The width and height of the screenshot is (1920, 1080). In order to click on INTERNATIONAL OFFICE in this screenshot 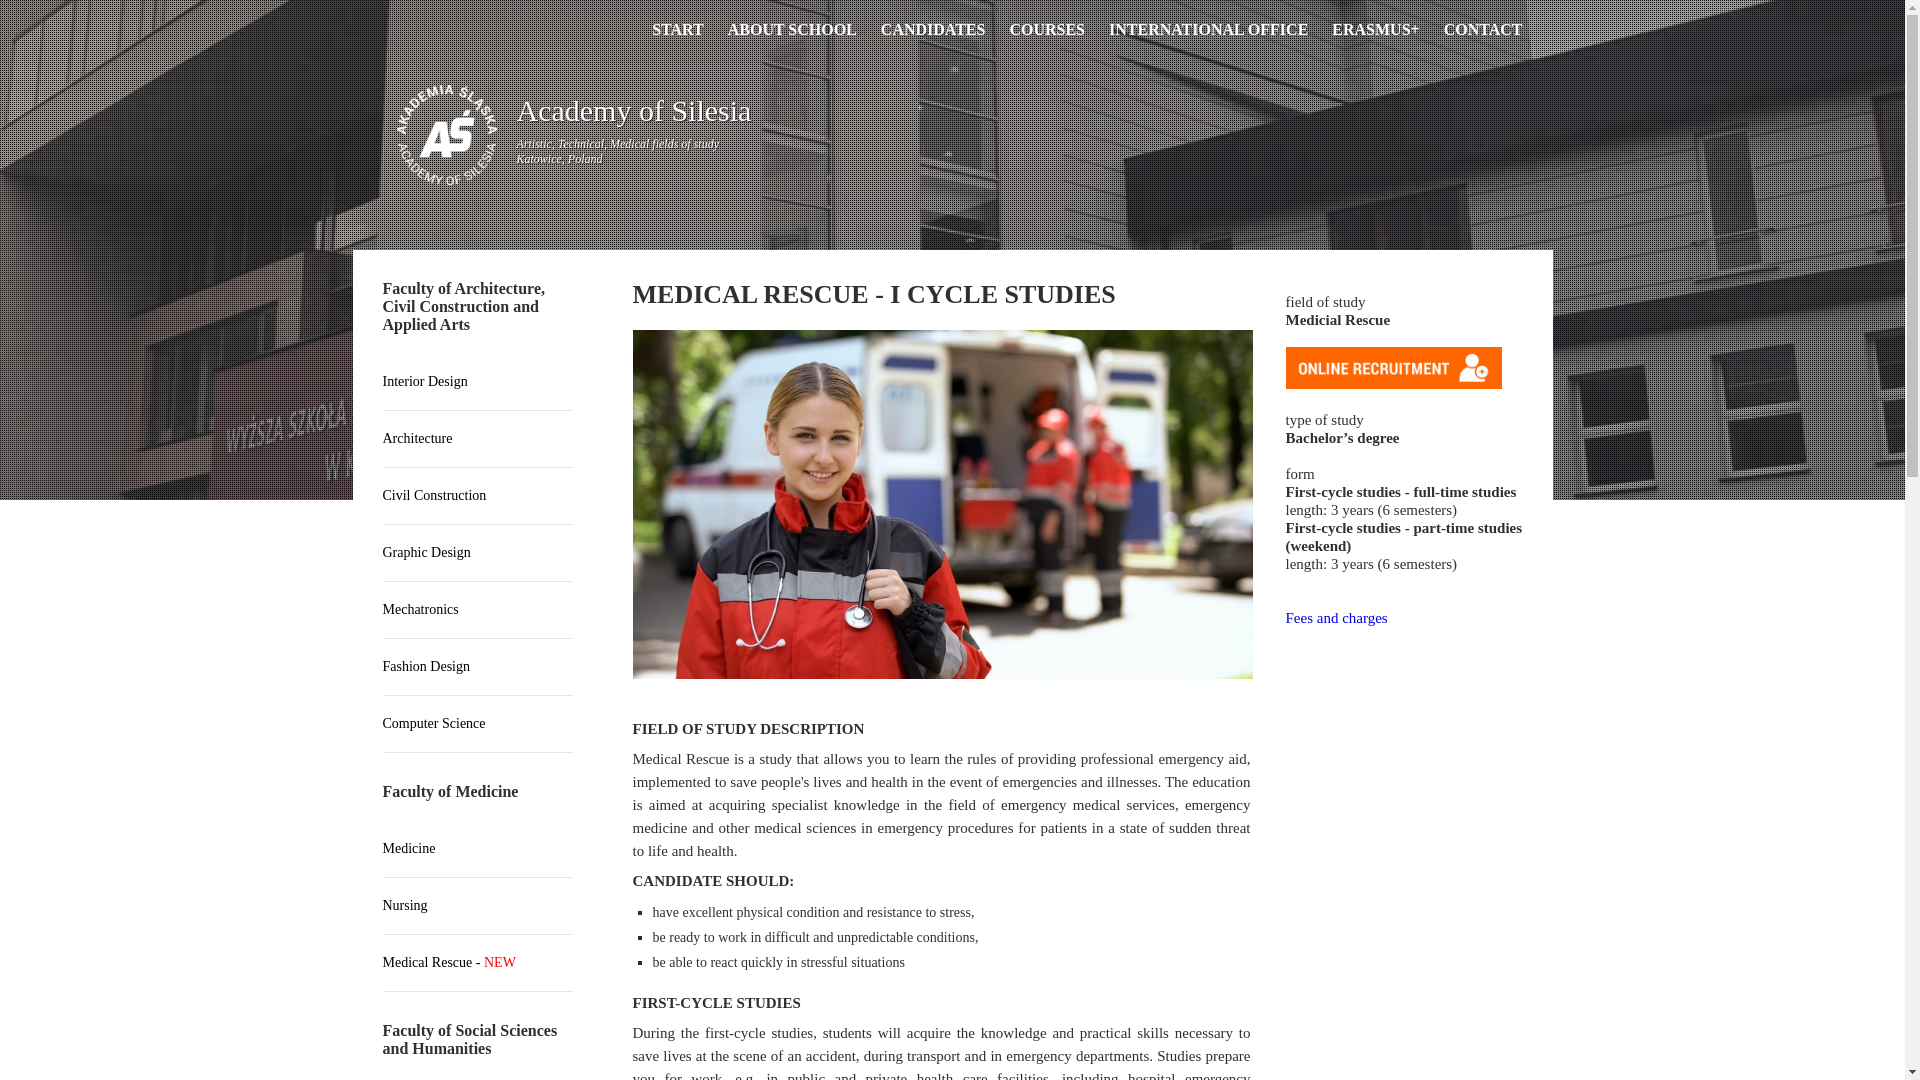, I will do `click(1208, 28)`.